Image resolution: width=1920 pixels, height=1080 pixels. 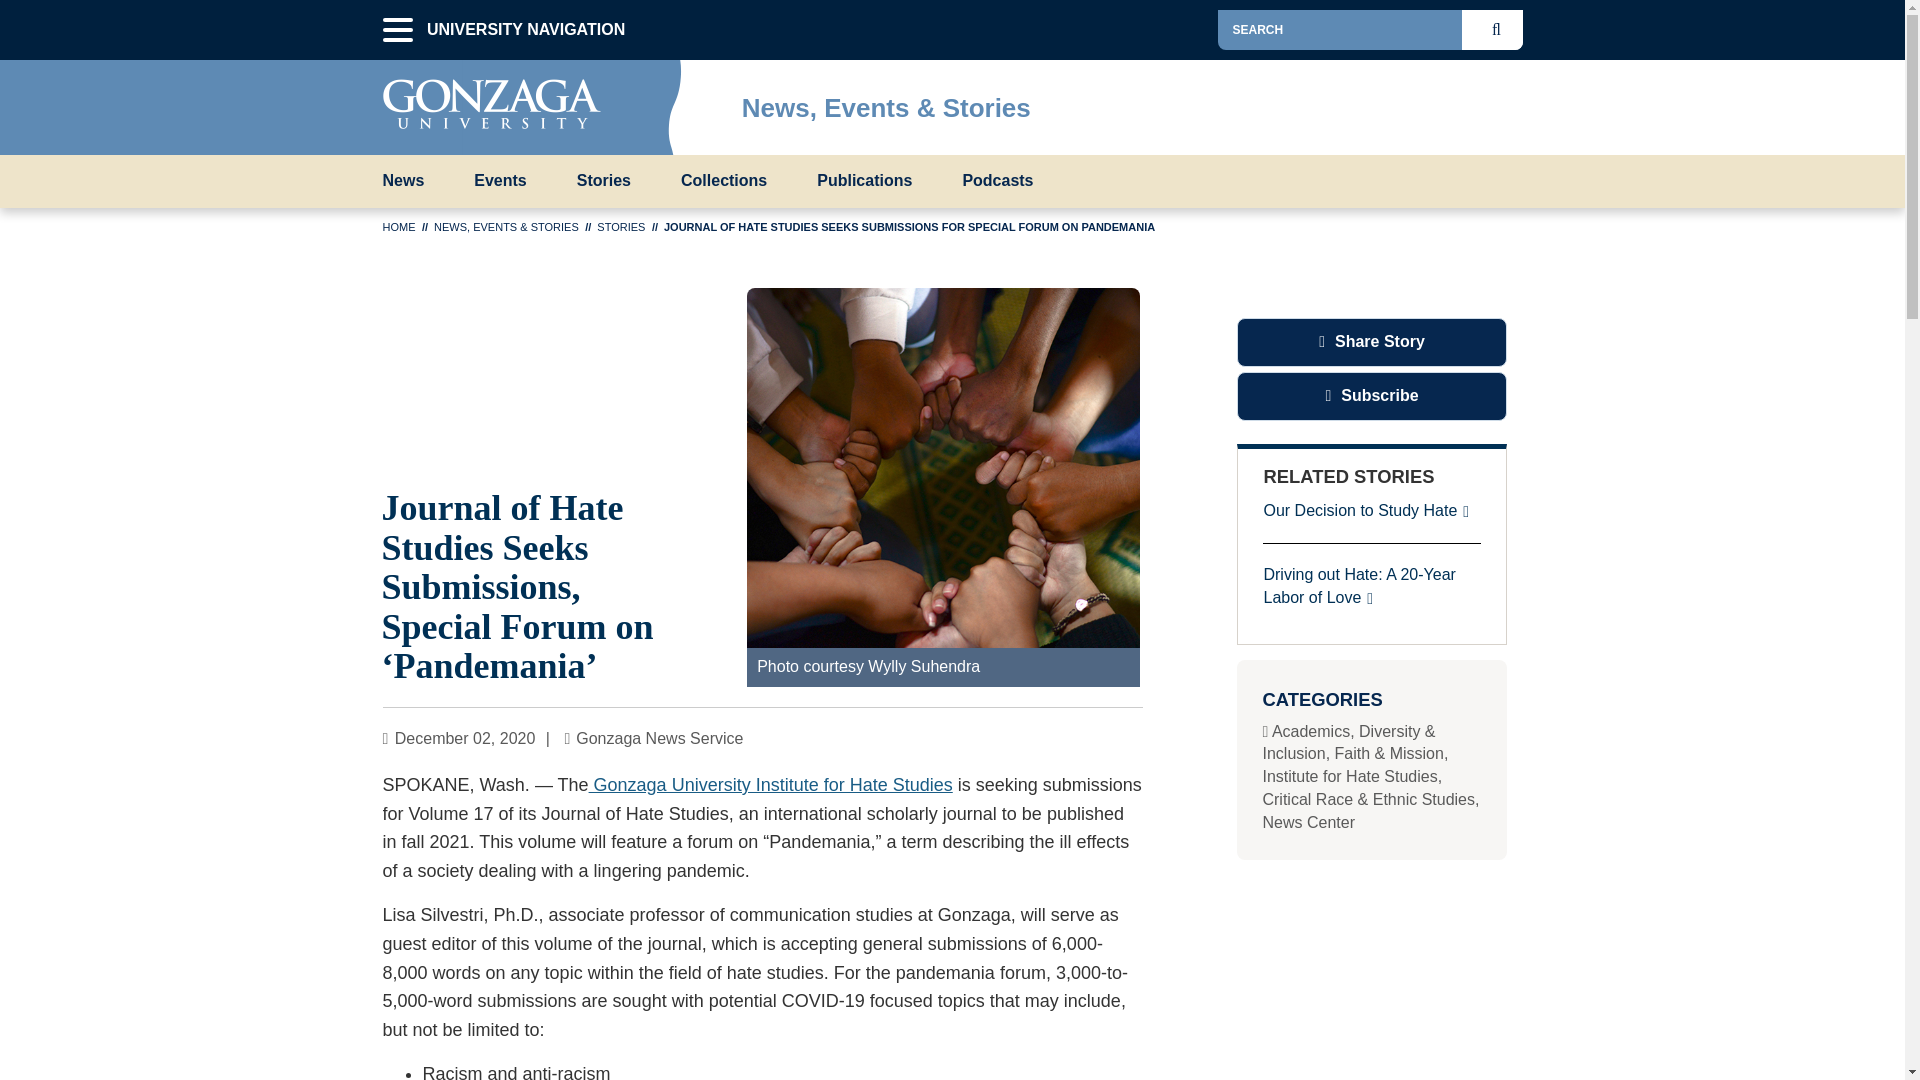 What do you see at coordinates (397, 30) in the screenshot?
I see `UNIVERSITY NAVIGATION` at bounding box center [397, 30].